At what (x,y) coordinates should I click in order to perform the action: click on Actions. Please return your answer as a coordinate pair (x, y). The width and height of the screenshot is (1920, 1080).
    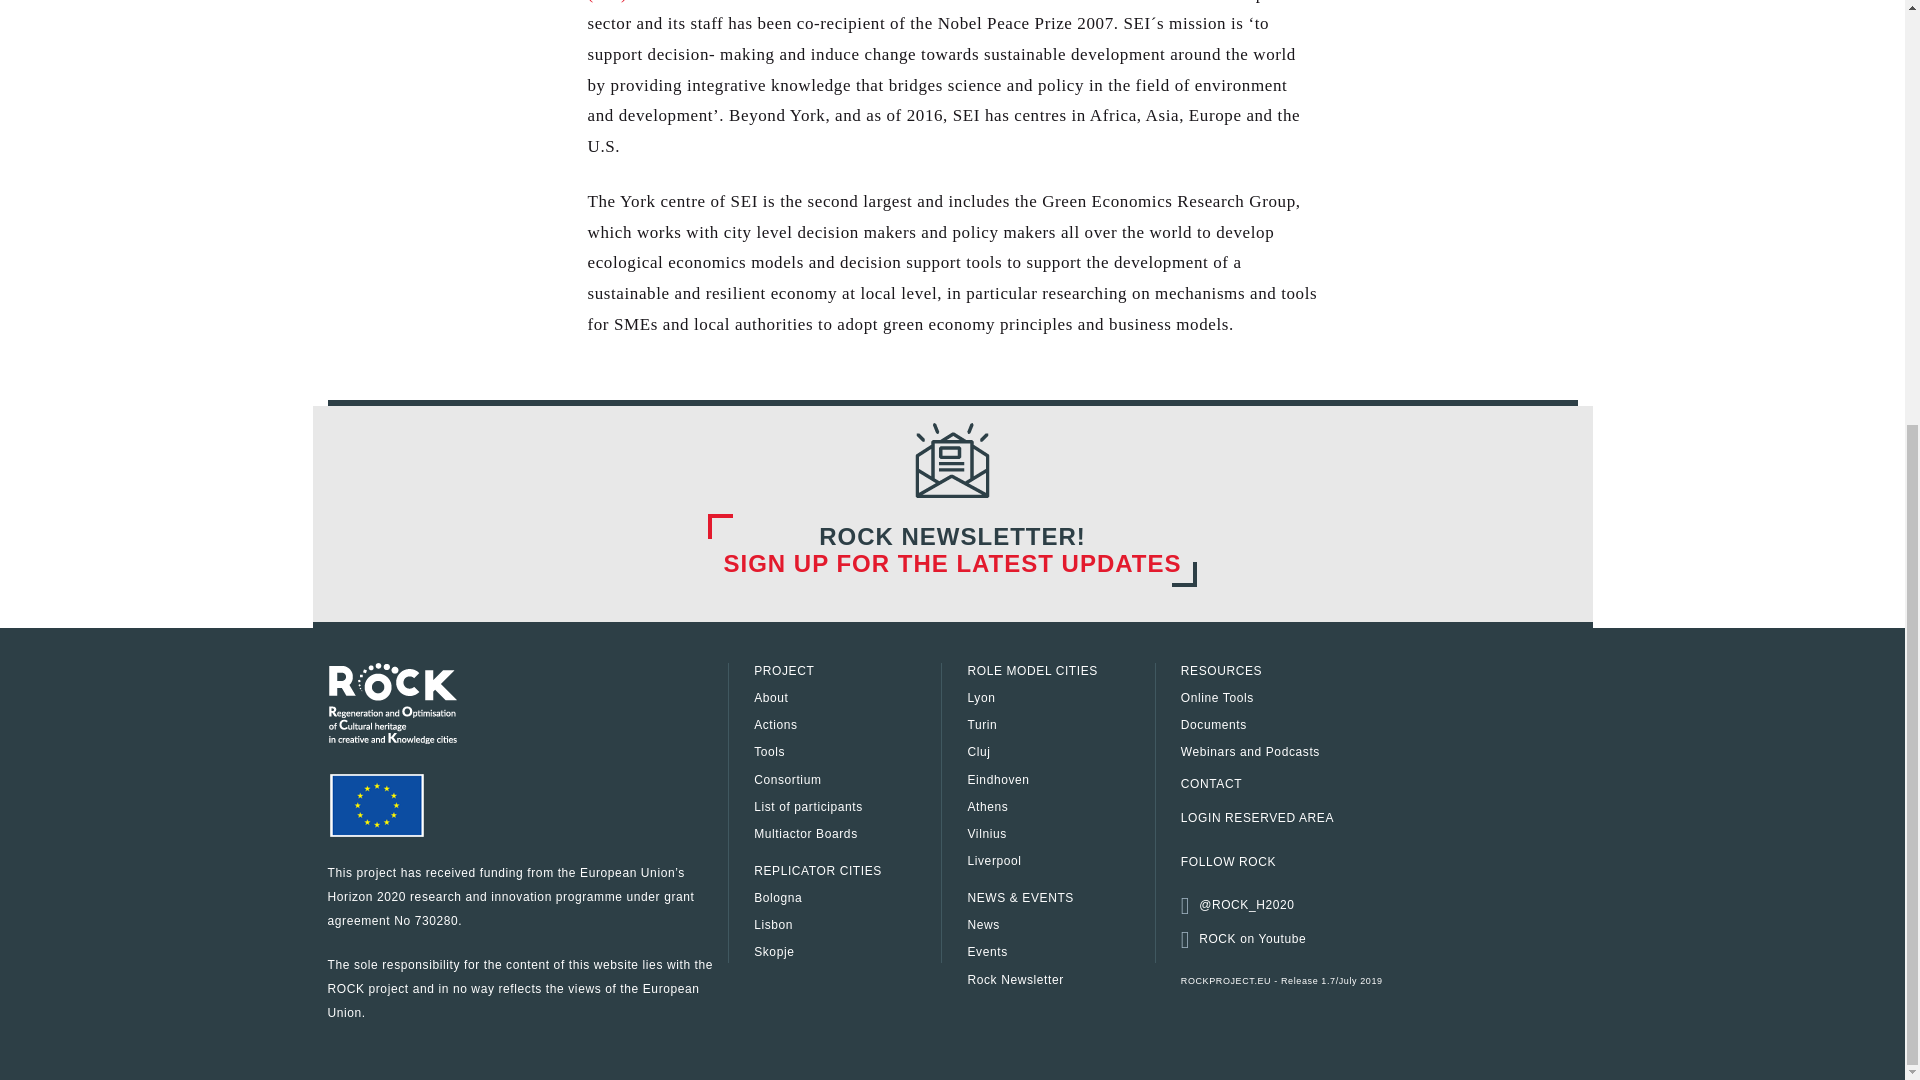
    Looking at the image, I should click on (845, 726).